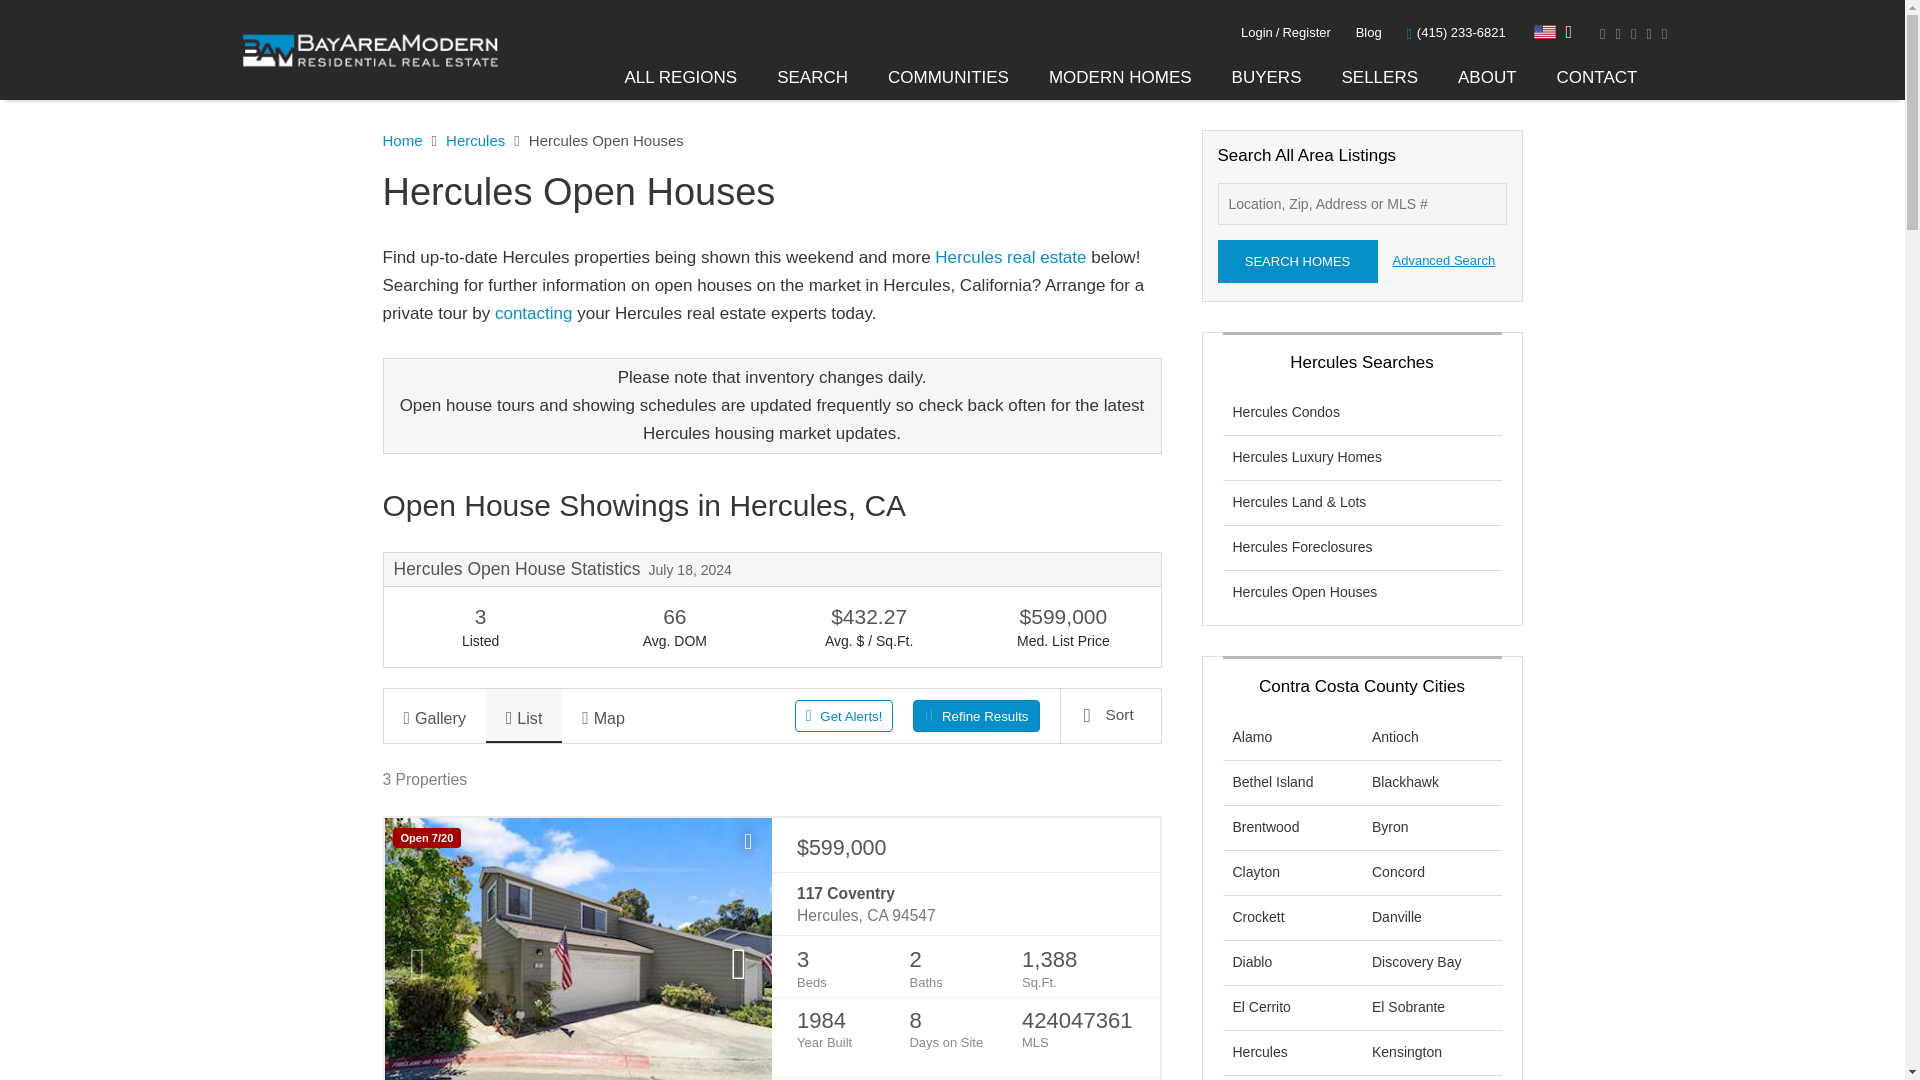 This screenshot has width=1920, height=1080. What do you see at coordinates (948, 78) in the screenshot?
I see `COMMUNITIES` at bounding box center [948, 78].